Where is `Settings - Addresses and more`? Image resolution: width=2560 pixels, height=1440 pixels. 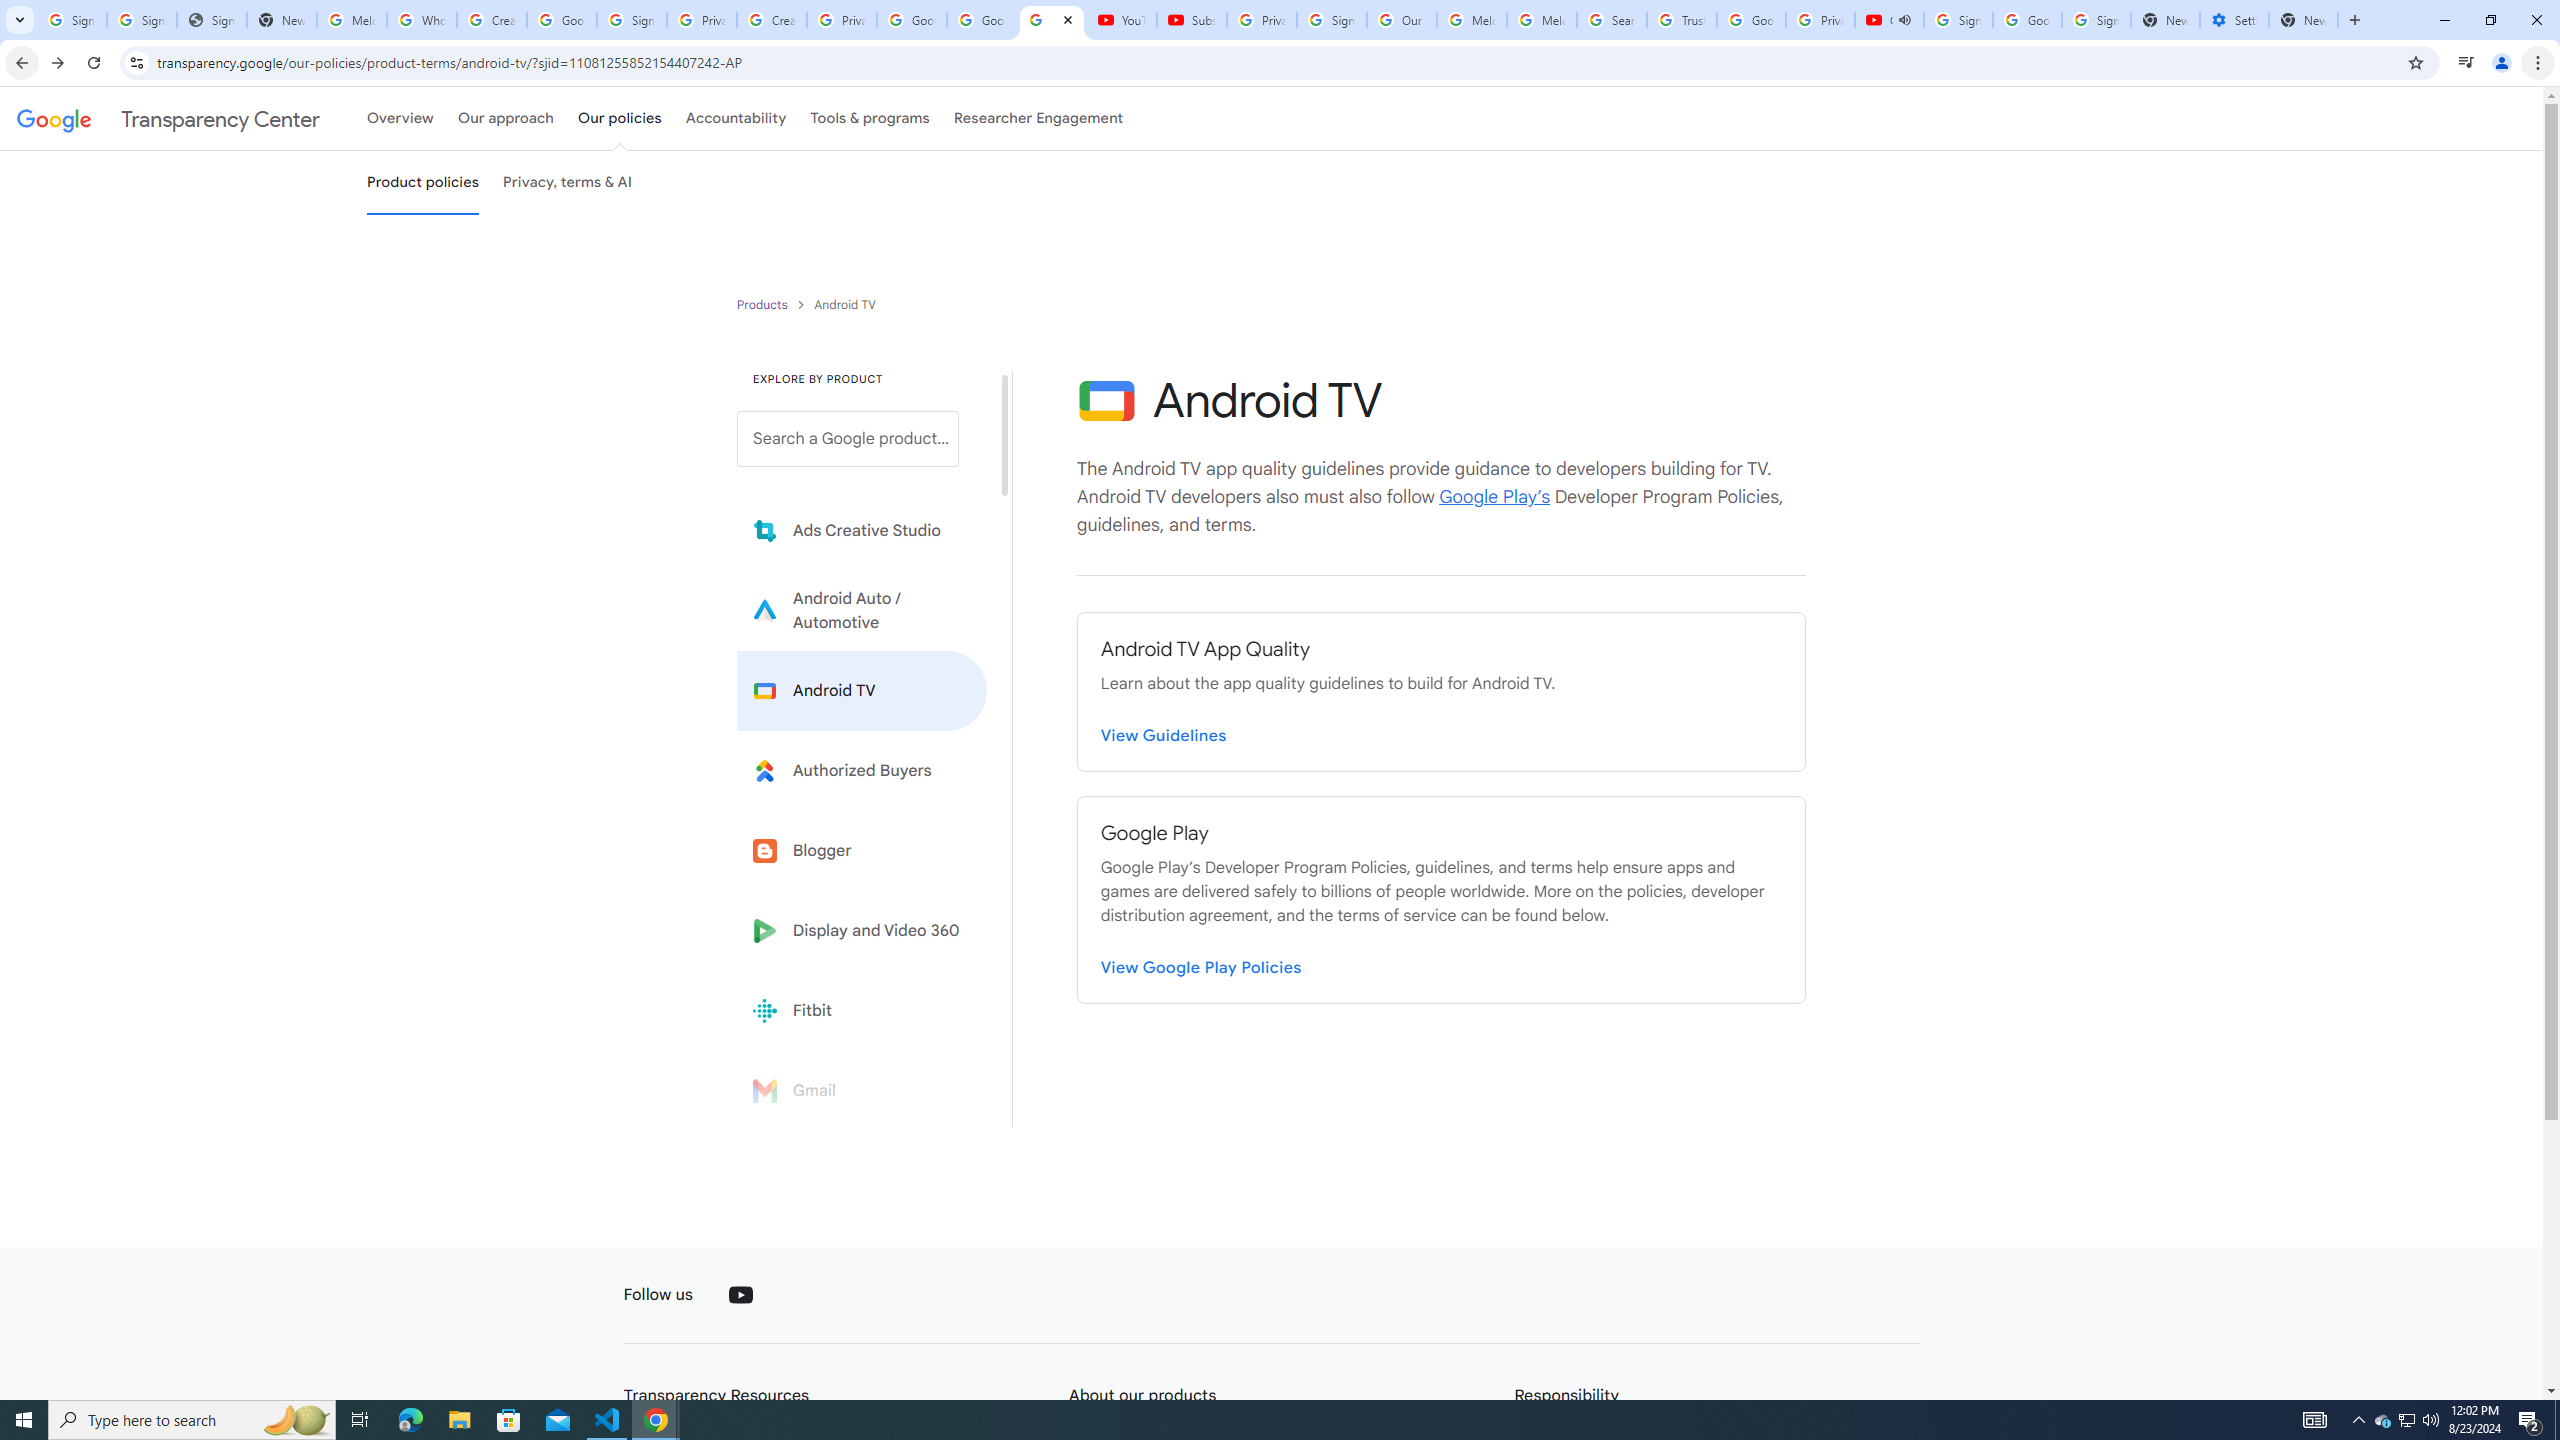
Settings - Addresses and more is located at coordinates (2234, 20).